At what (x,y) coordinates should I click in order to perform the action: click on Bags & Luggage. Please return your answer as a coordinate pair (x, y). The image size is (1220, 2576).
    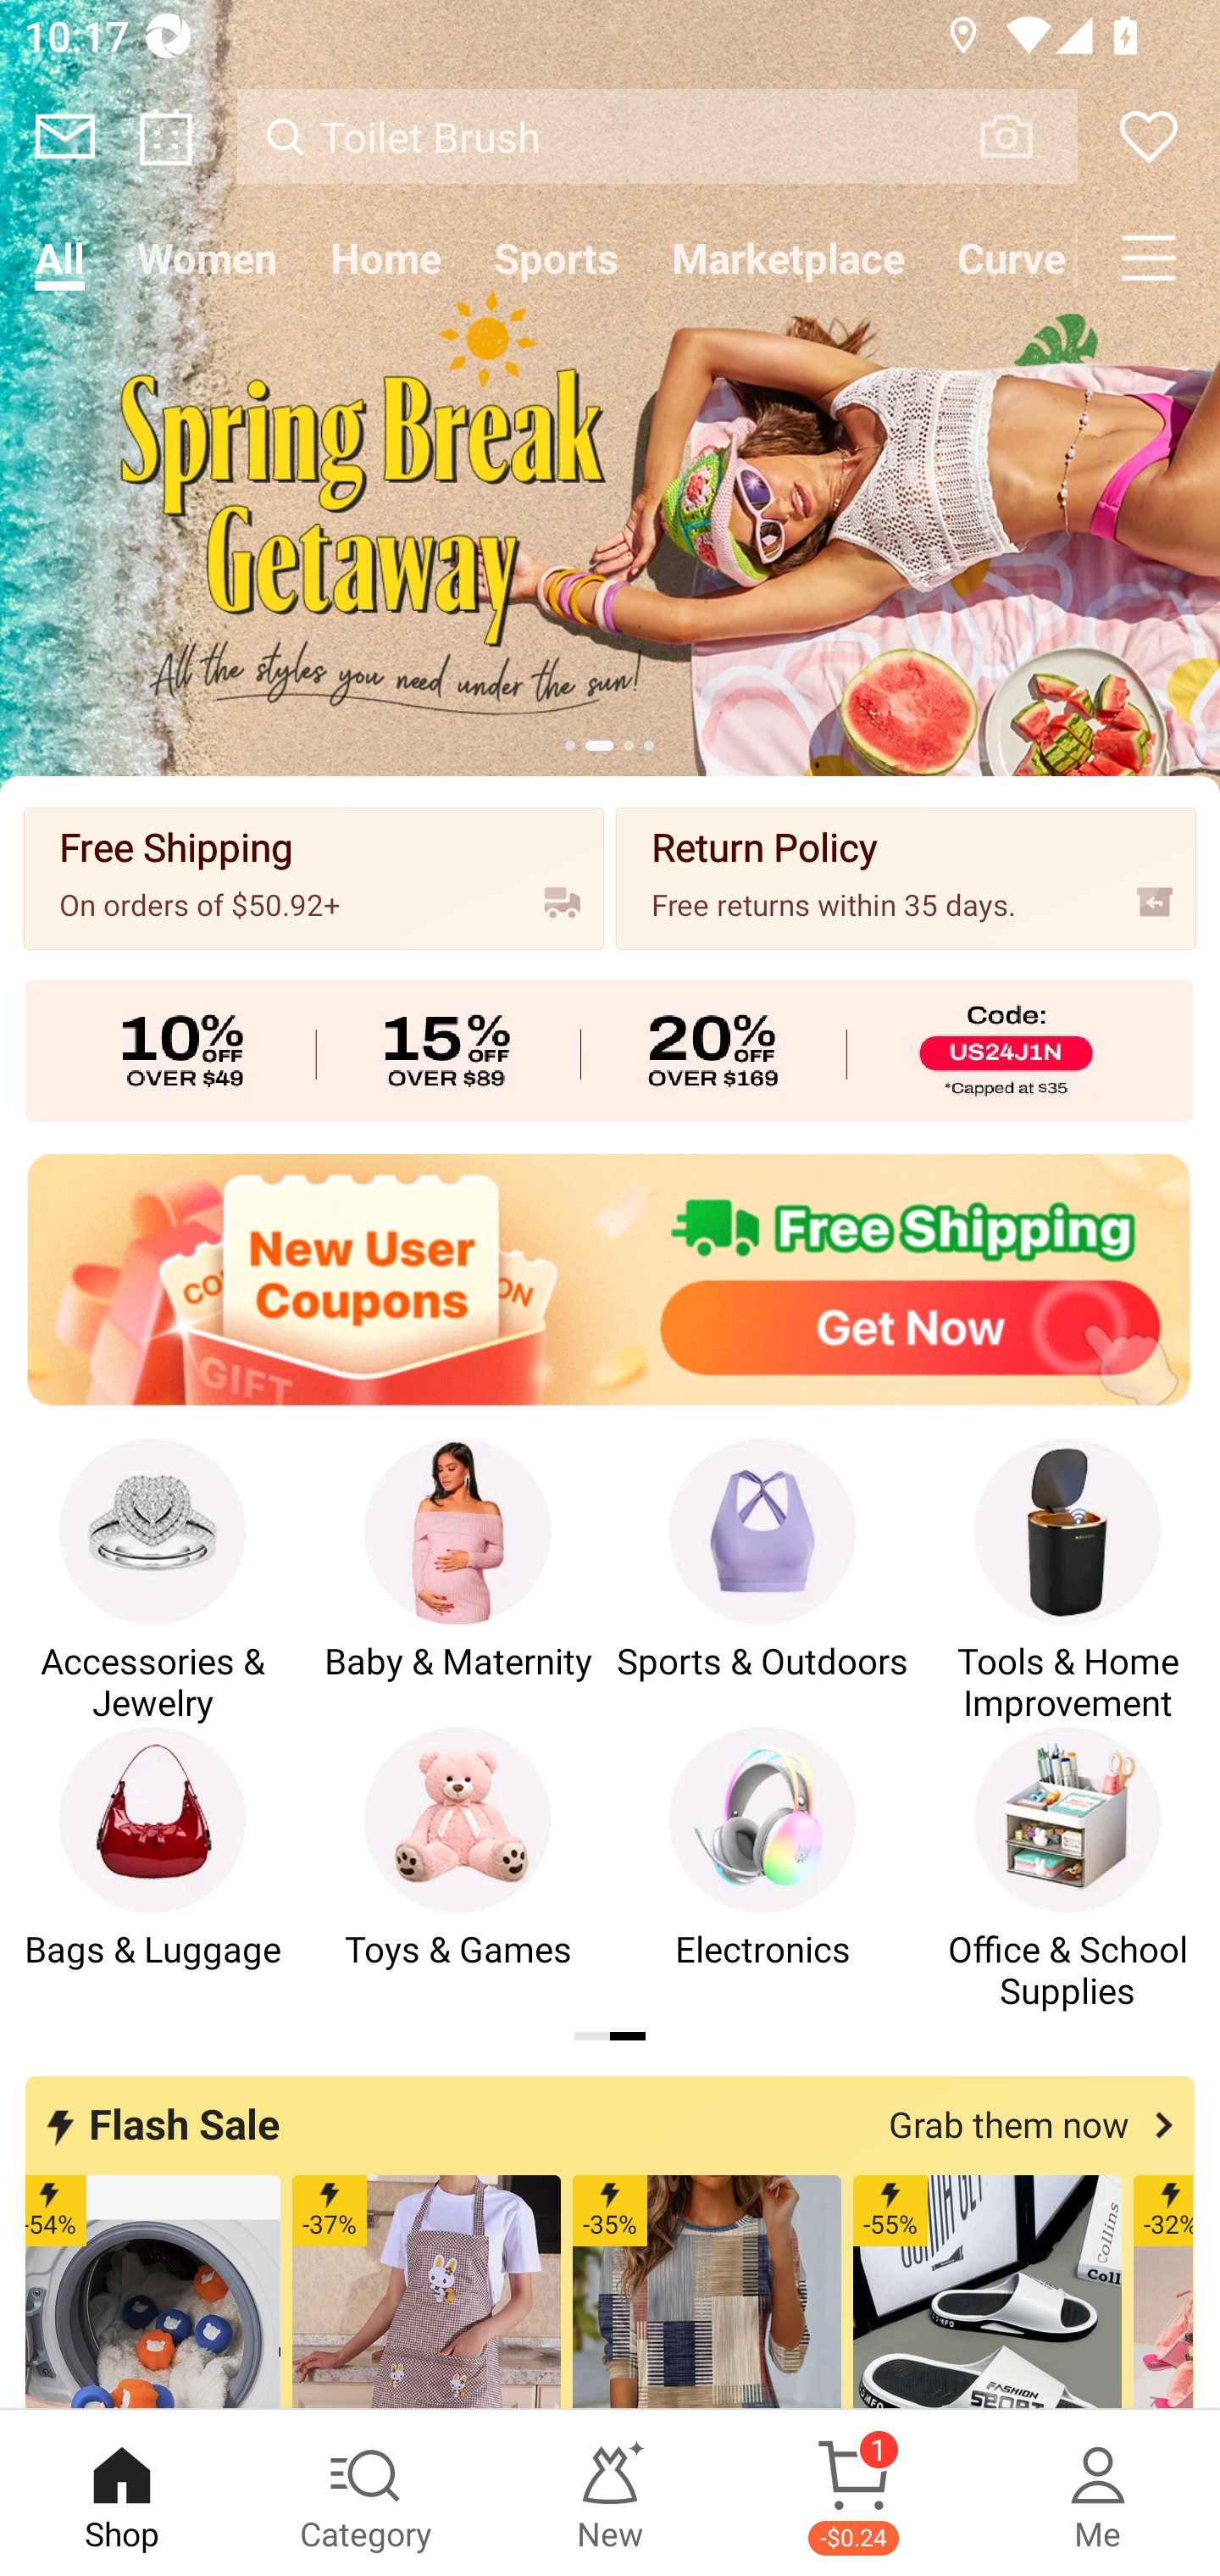
    Looking at the image, I should click on (152, 1869).